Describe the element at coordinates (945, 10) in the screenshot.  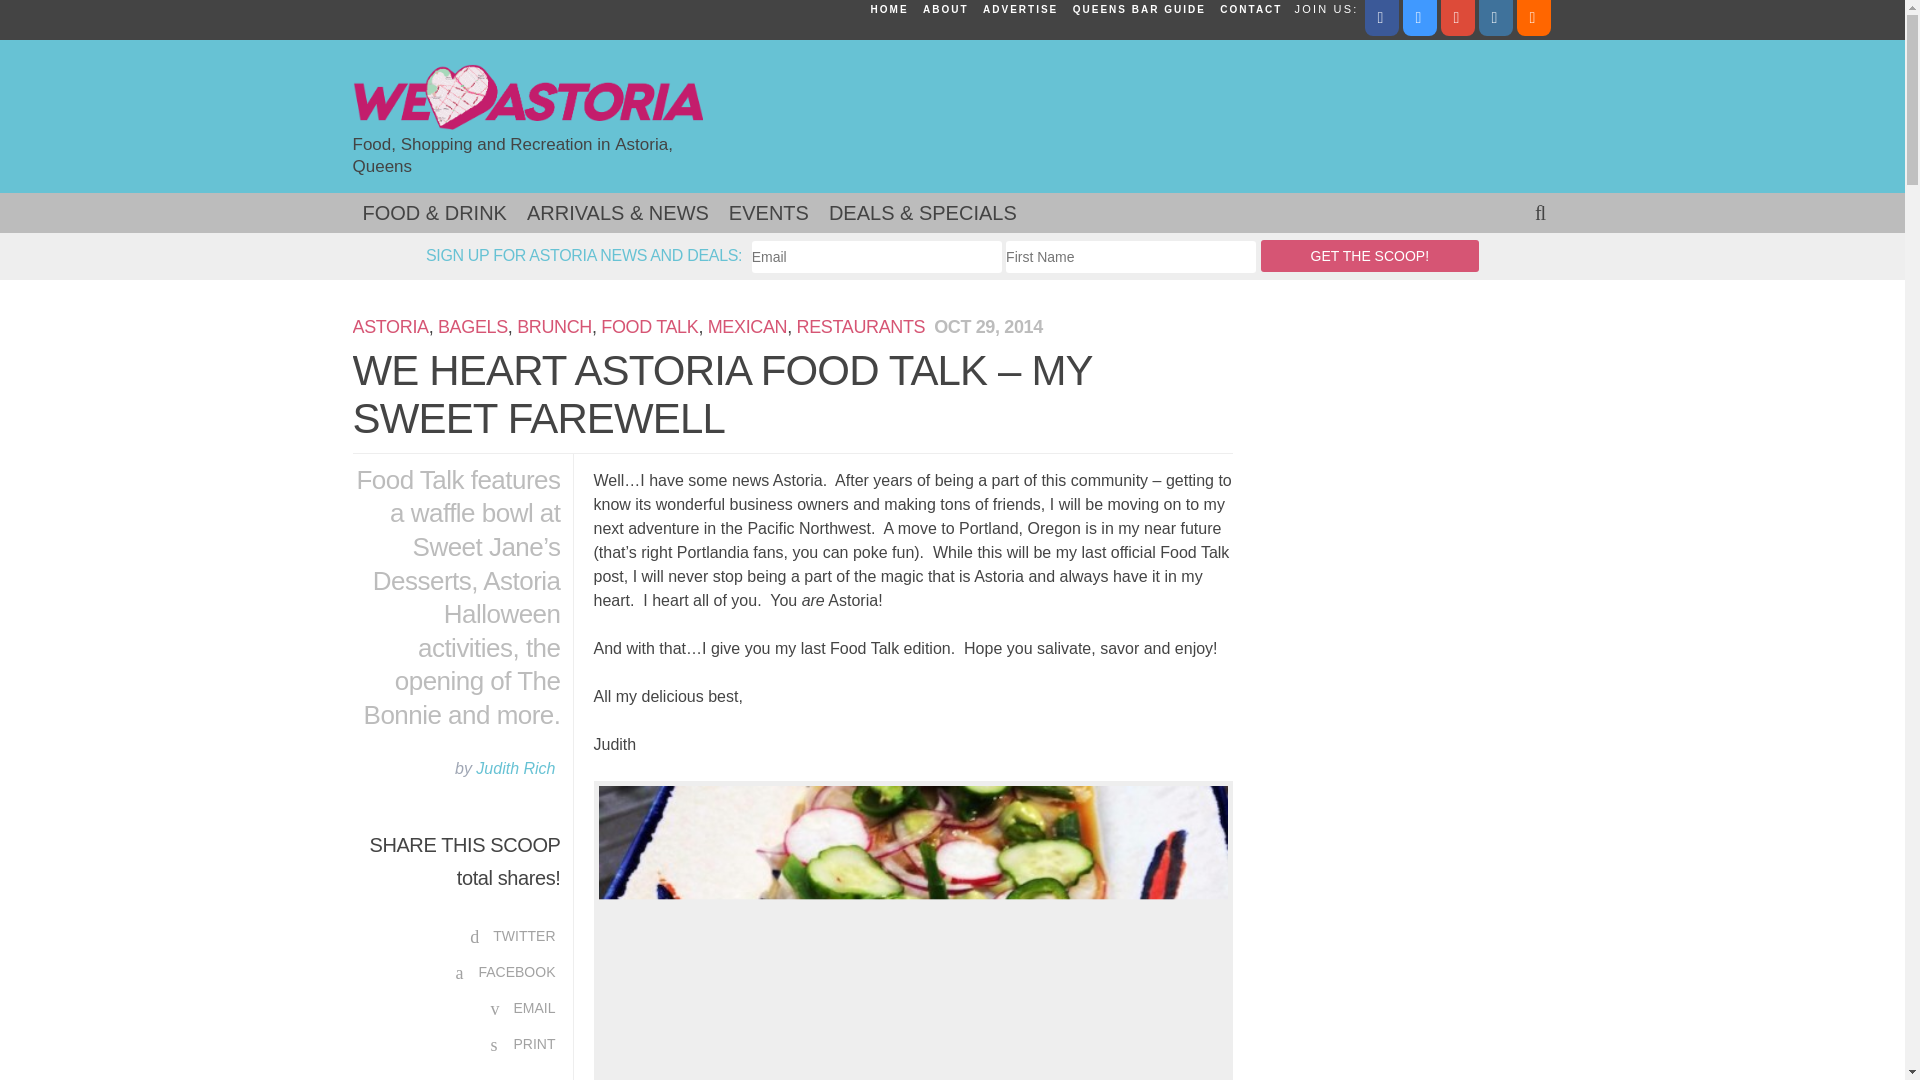
I see `ABOUT` at that location.